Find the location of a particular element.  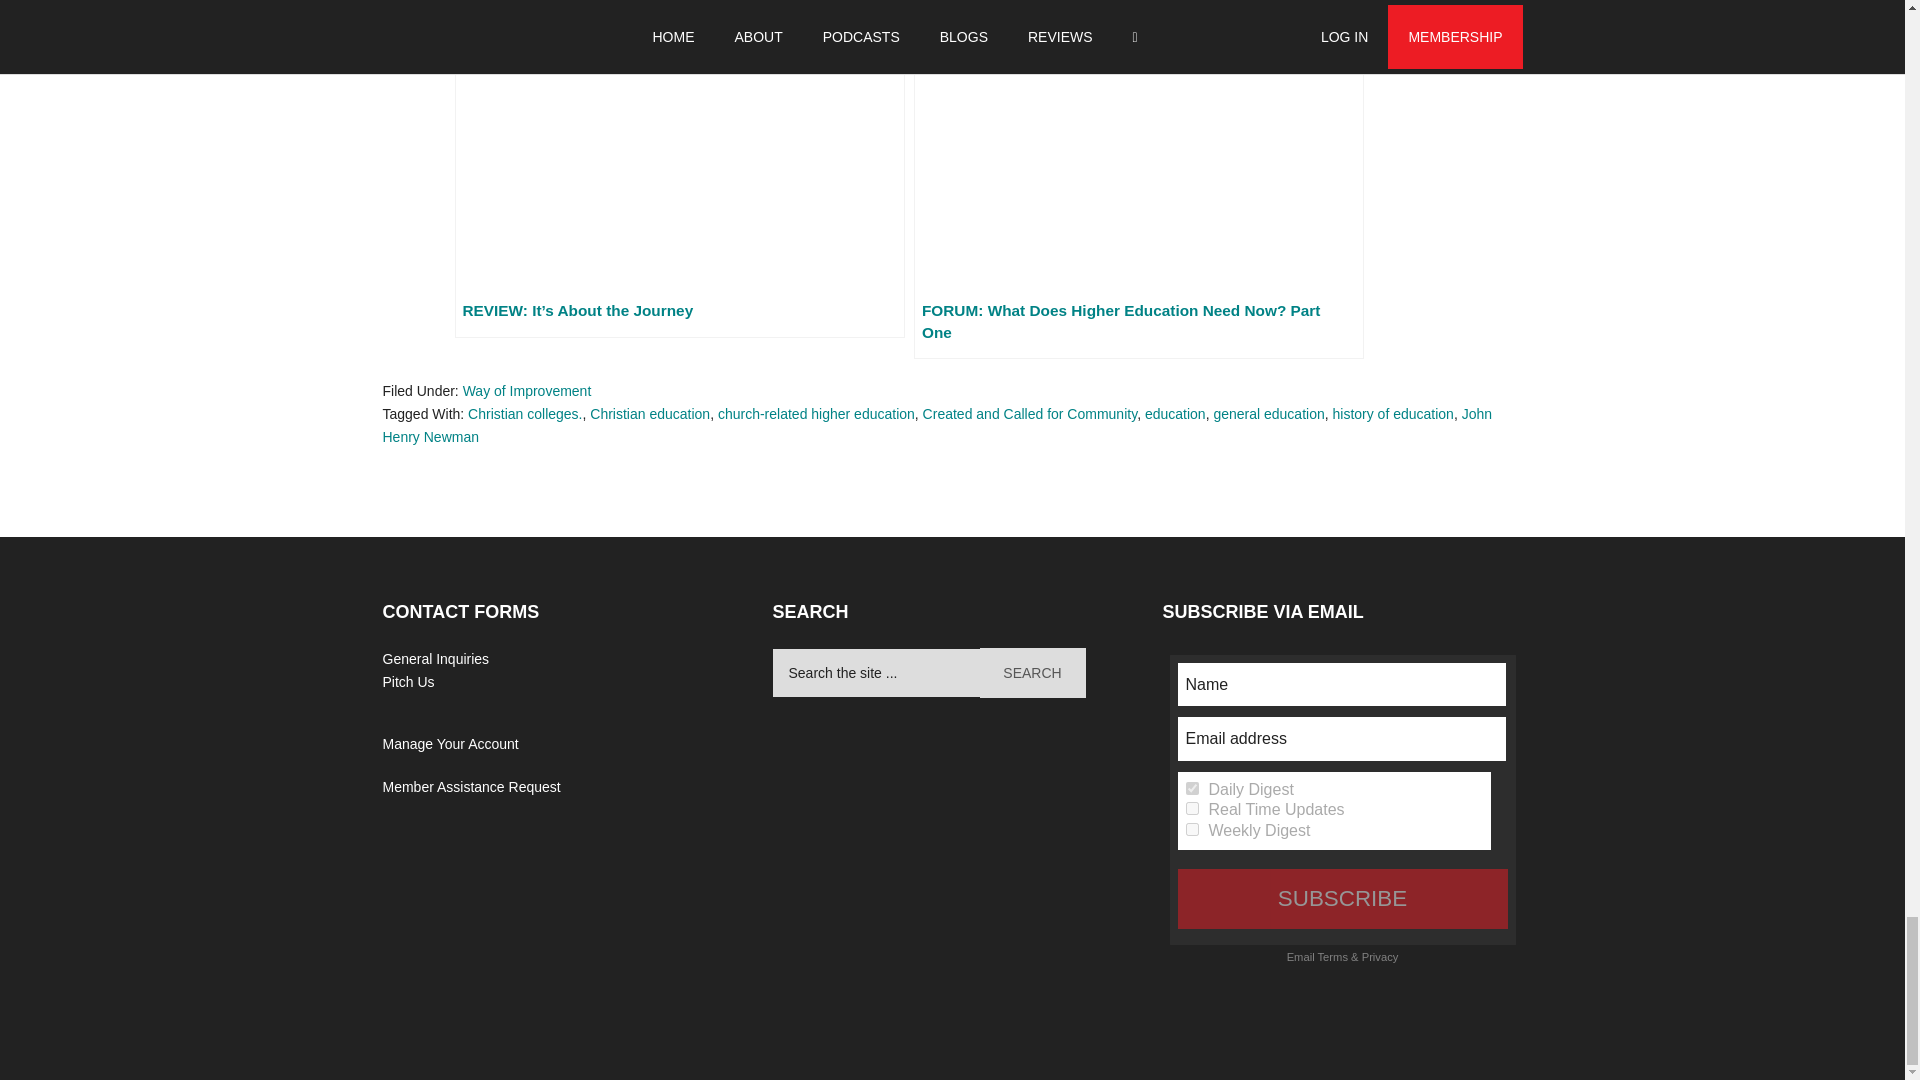

Email subscriptions privacy policy is located at coordinates (1380, 957).